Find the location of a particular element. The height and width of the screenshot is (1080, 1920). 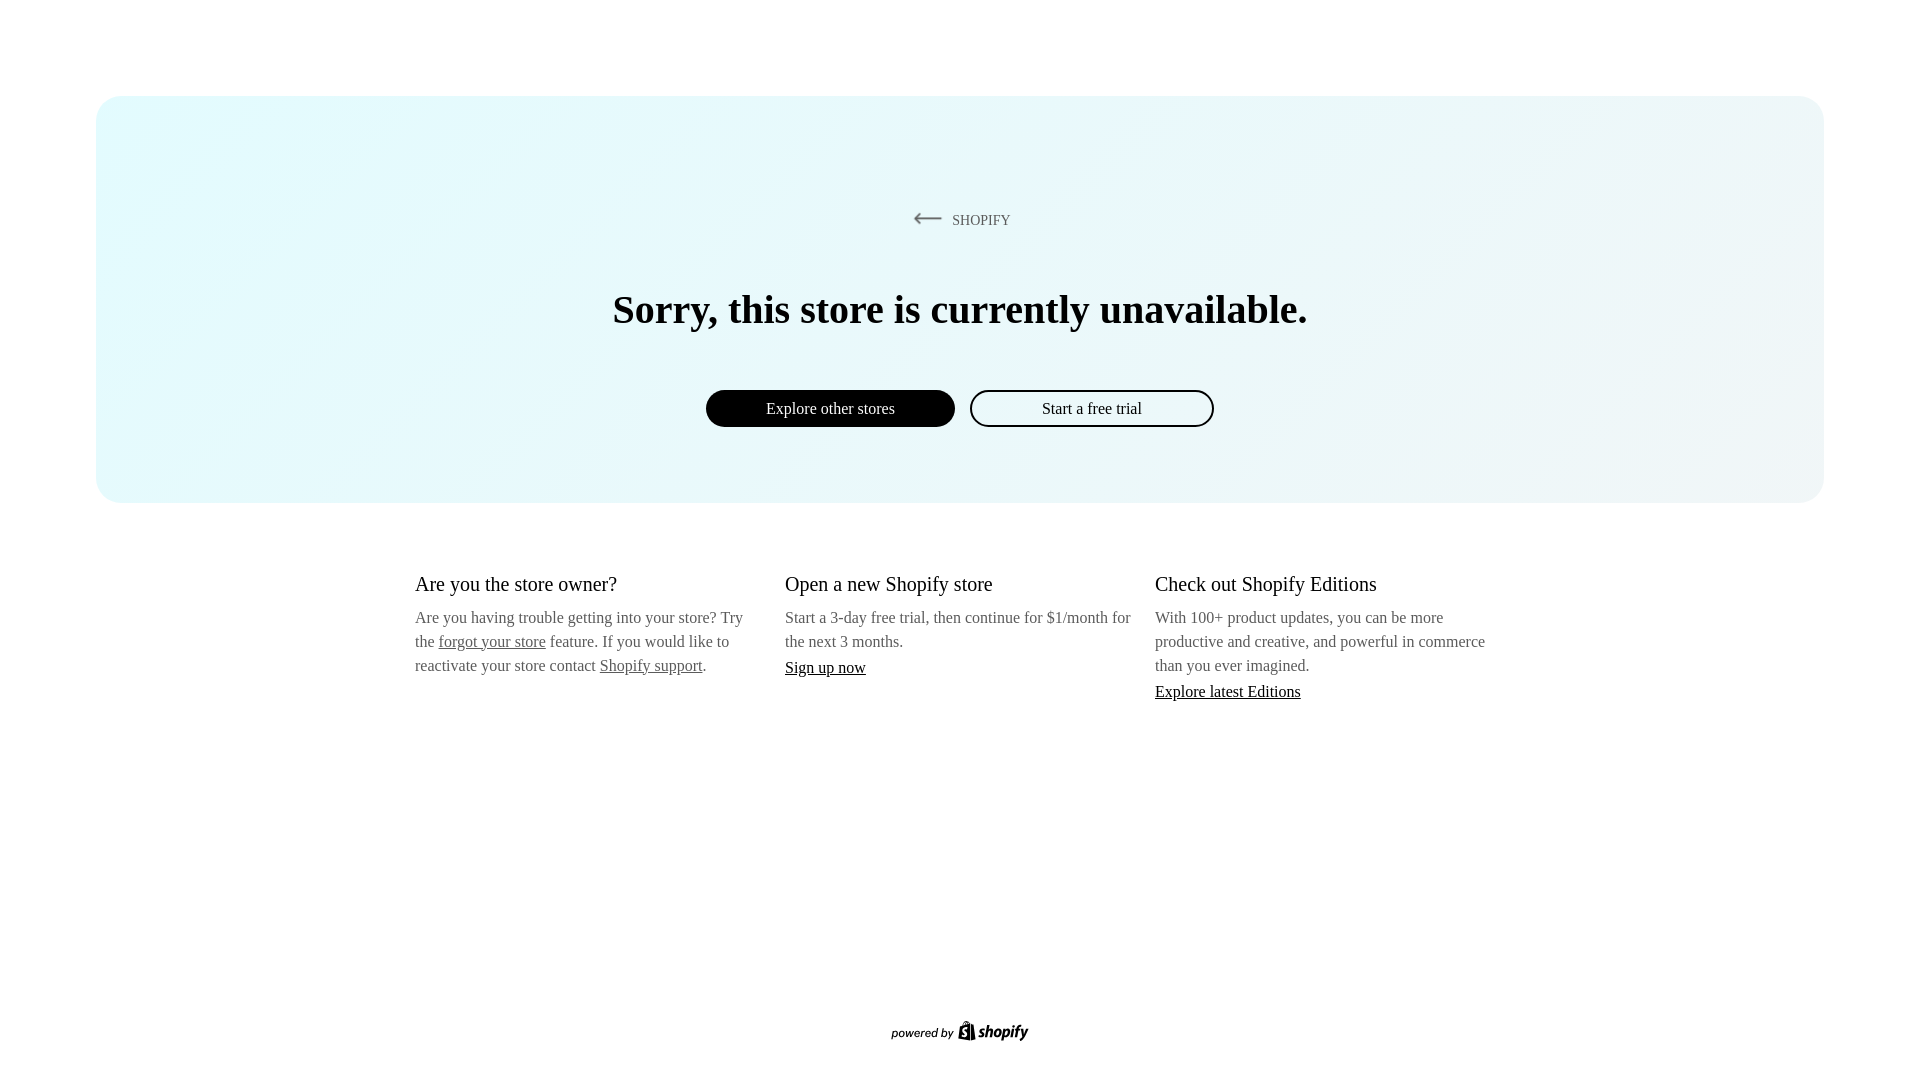

Sign up now is located at coordinates (825, 667).